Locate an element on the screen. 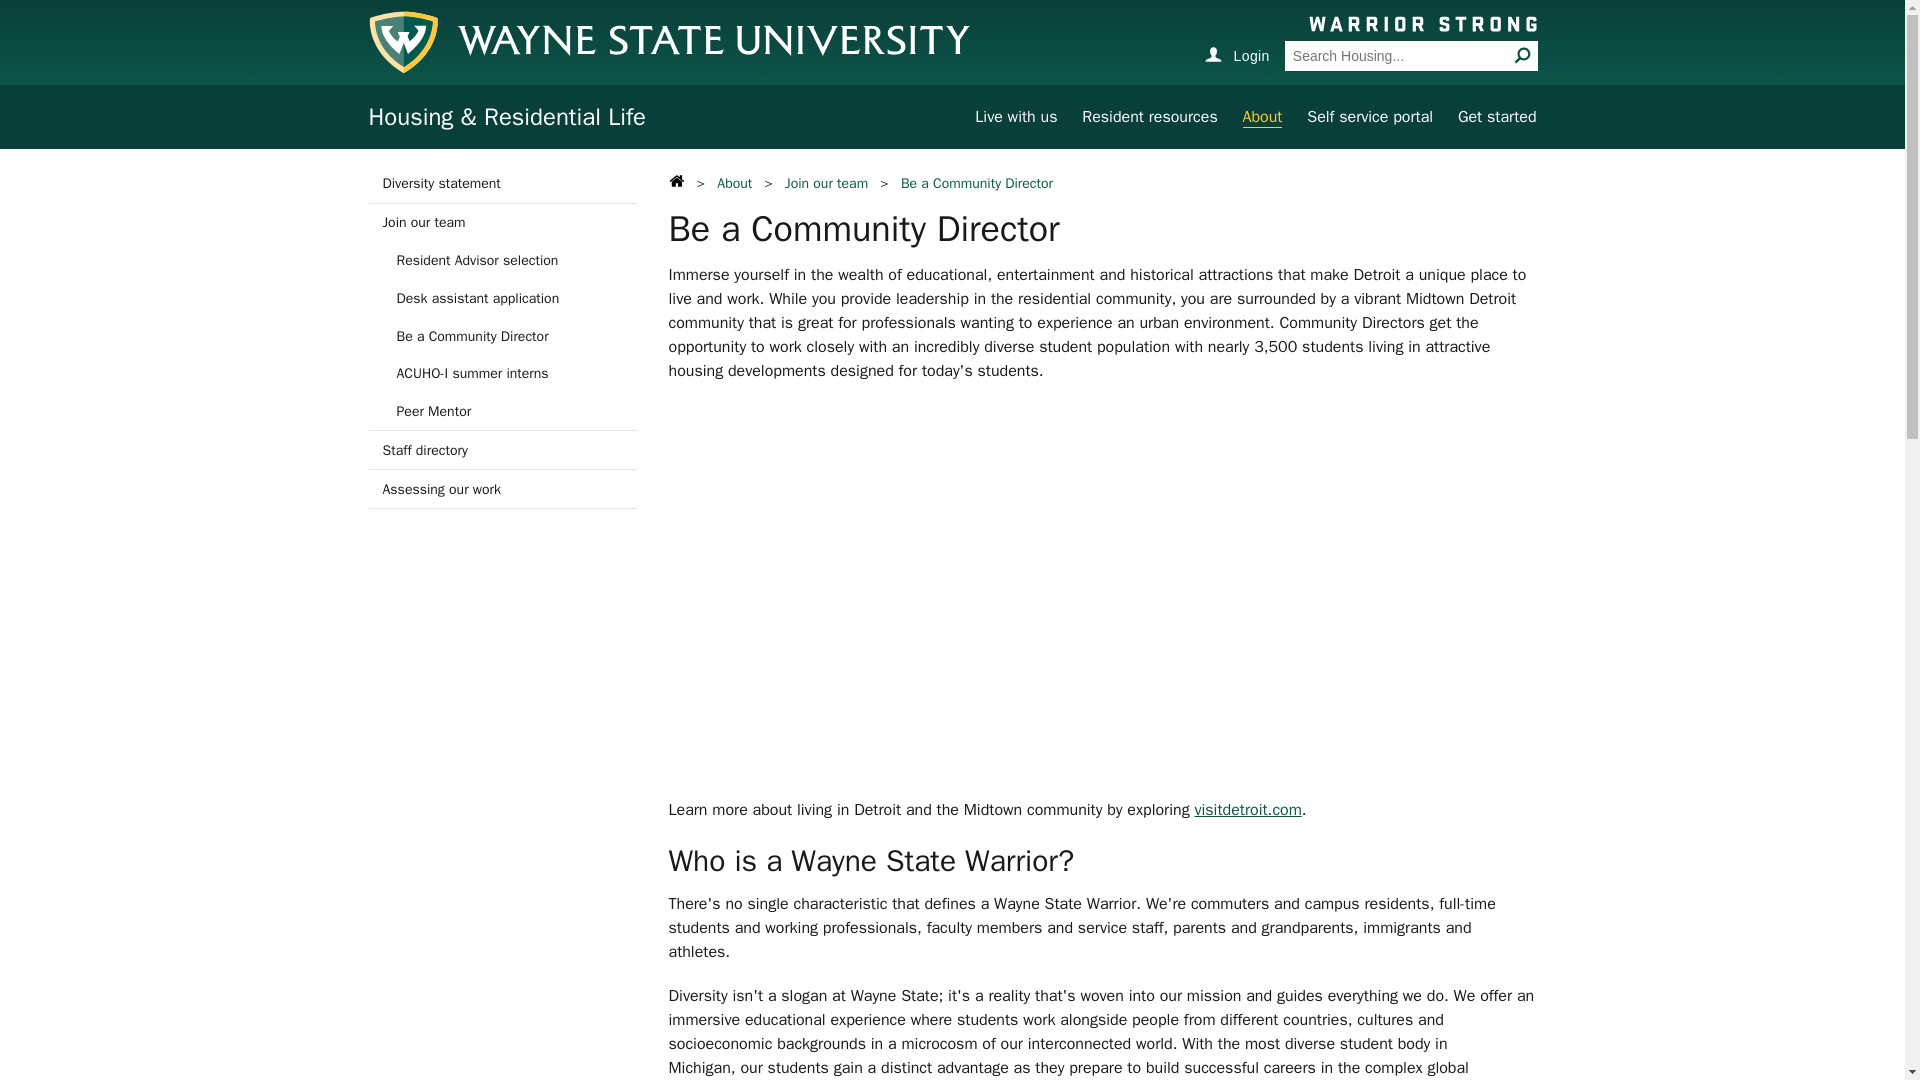 This screenshot has width=1920, height=1080. Peer Mentor is located at coordinates (502, 412).